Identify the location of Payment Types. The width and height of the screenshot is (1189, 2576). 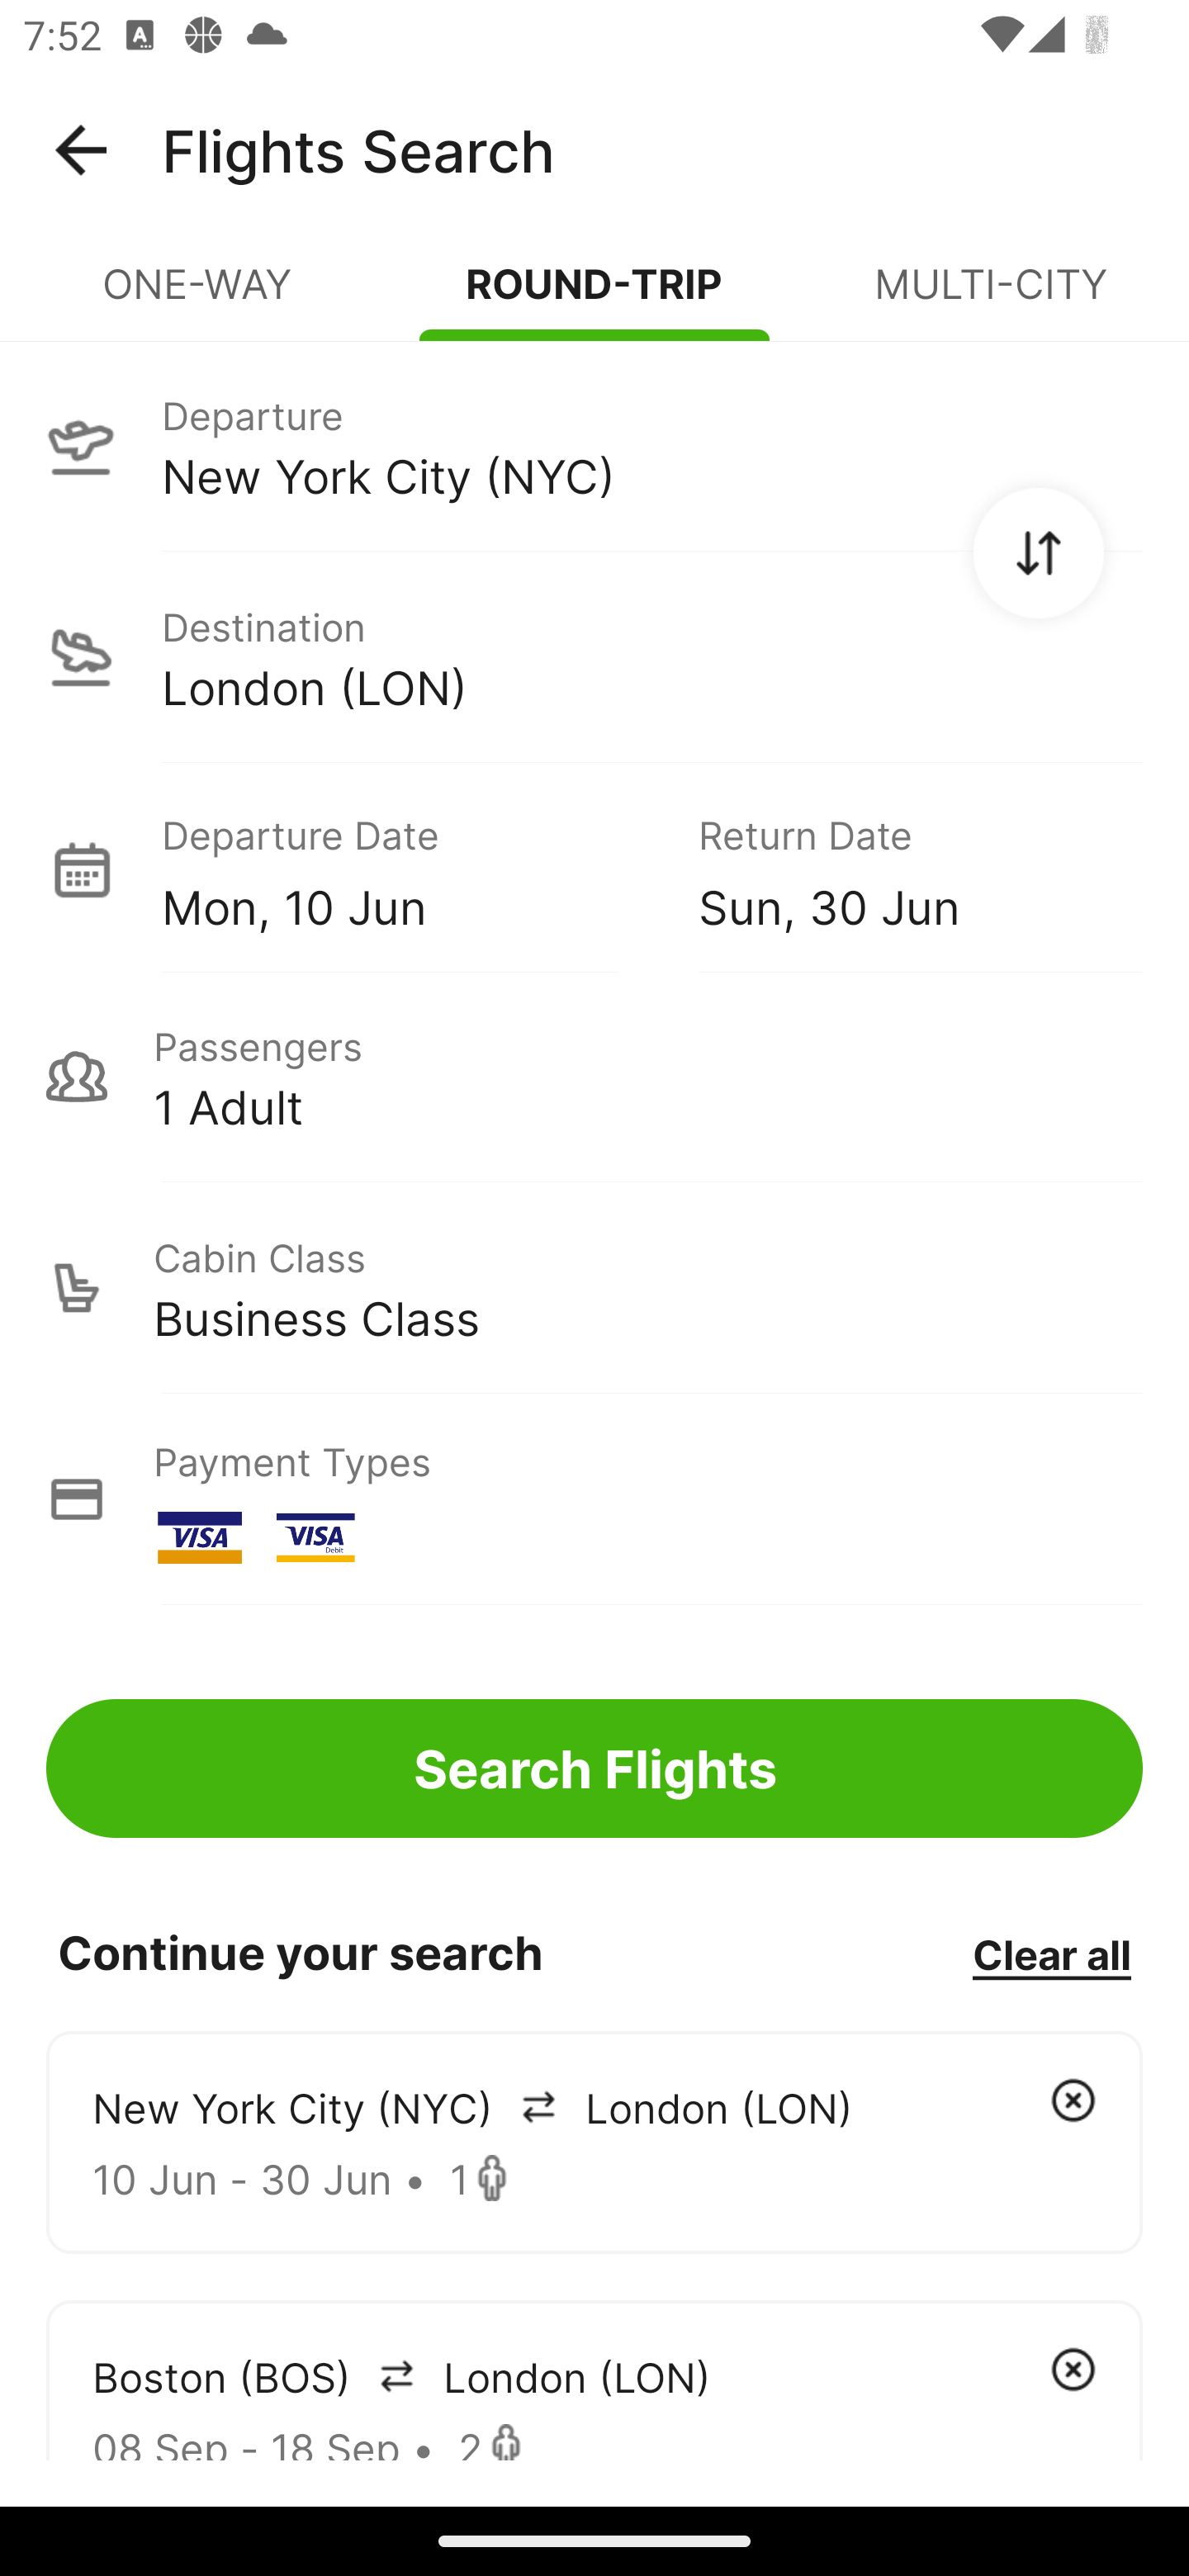
(594, 1499).